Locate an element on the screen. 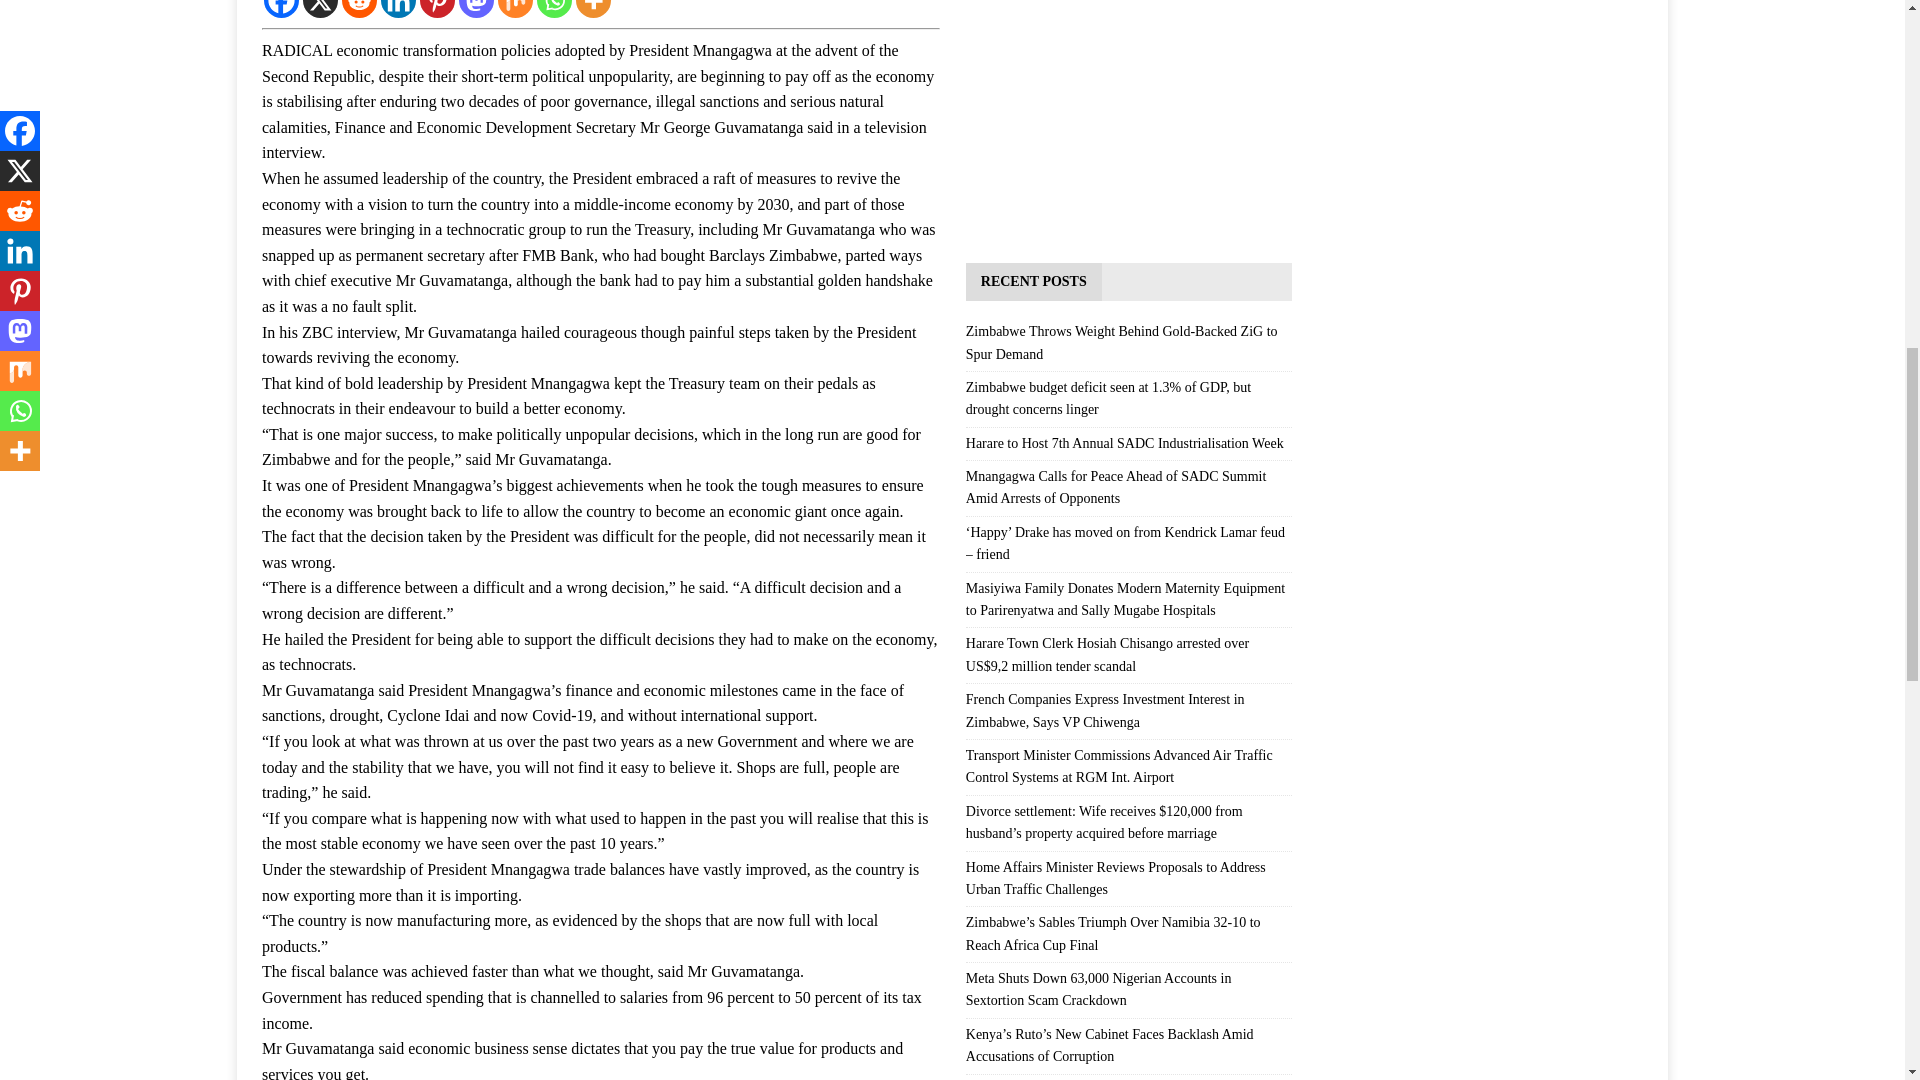  Pinterest is located at coordinates (438, 9).